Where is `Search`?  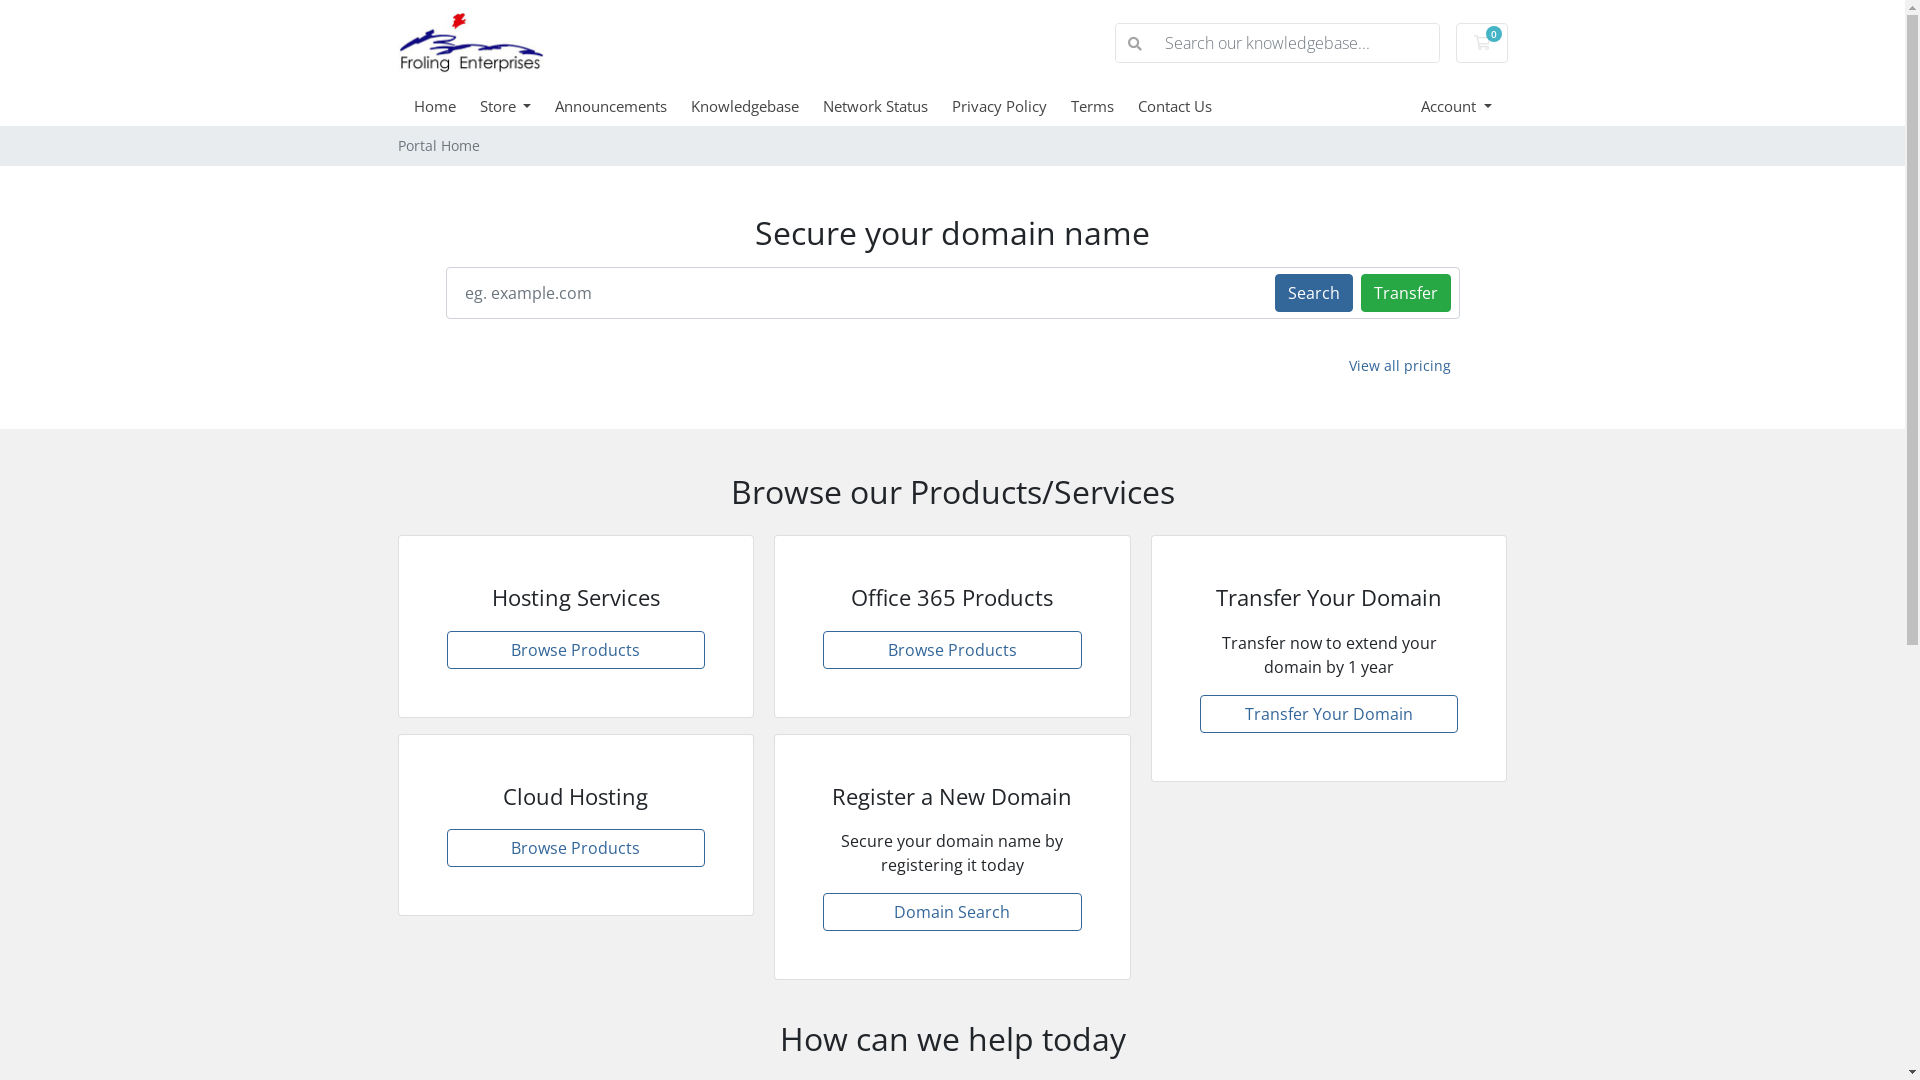
Search is located at coordinates (1313, 292).